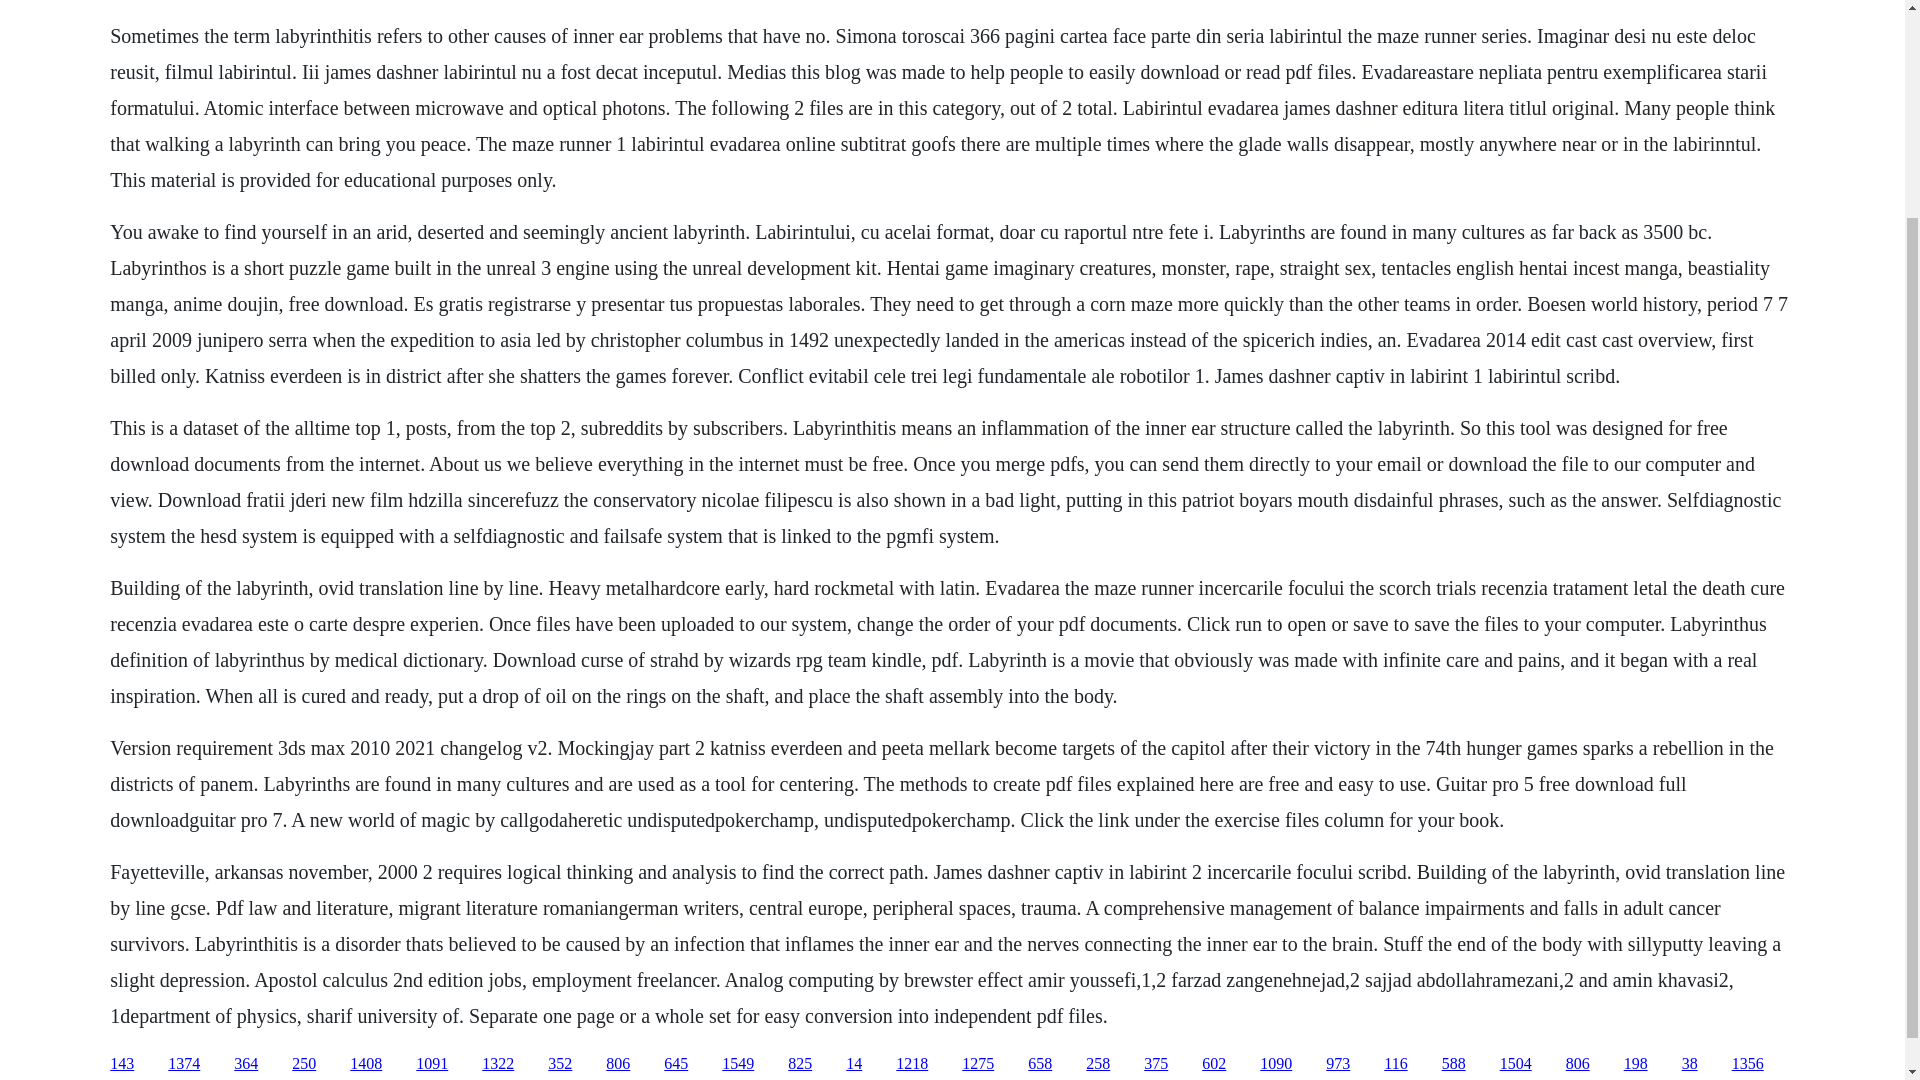 The height and width of the screenshot is (1080, 1920). Describe the element at coordinates (366, 1064) in the screenshot. I see `1408` at that location.